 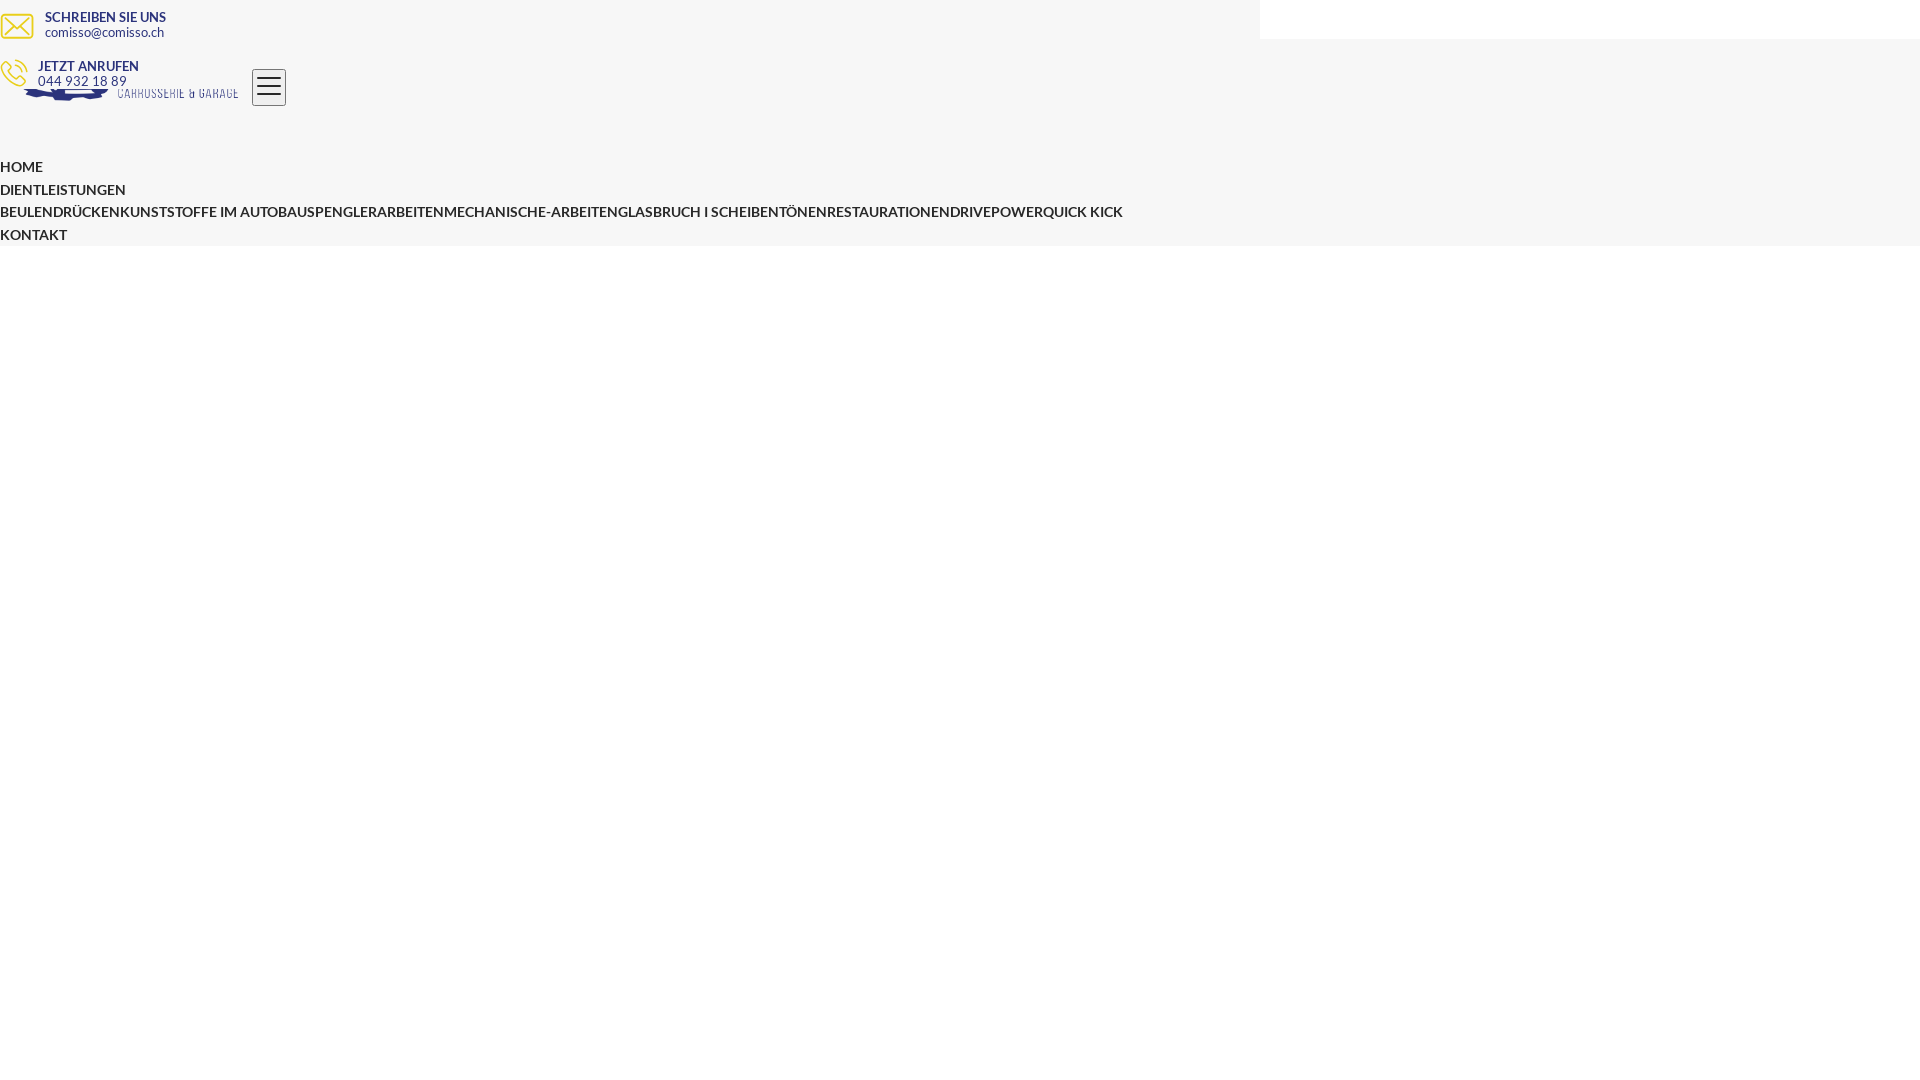 What do you see at coordinates (376, 212) in the screenshot?
I see `SPENGLERARBEITEN` at bounding box center [376, 212].